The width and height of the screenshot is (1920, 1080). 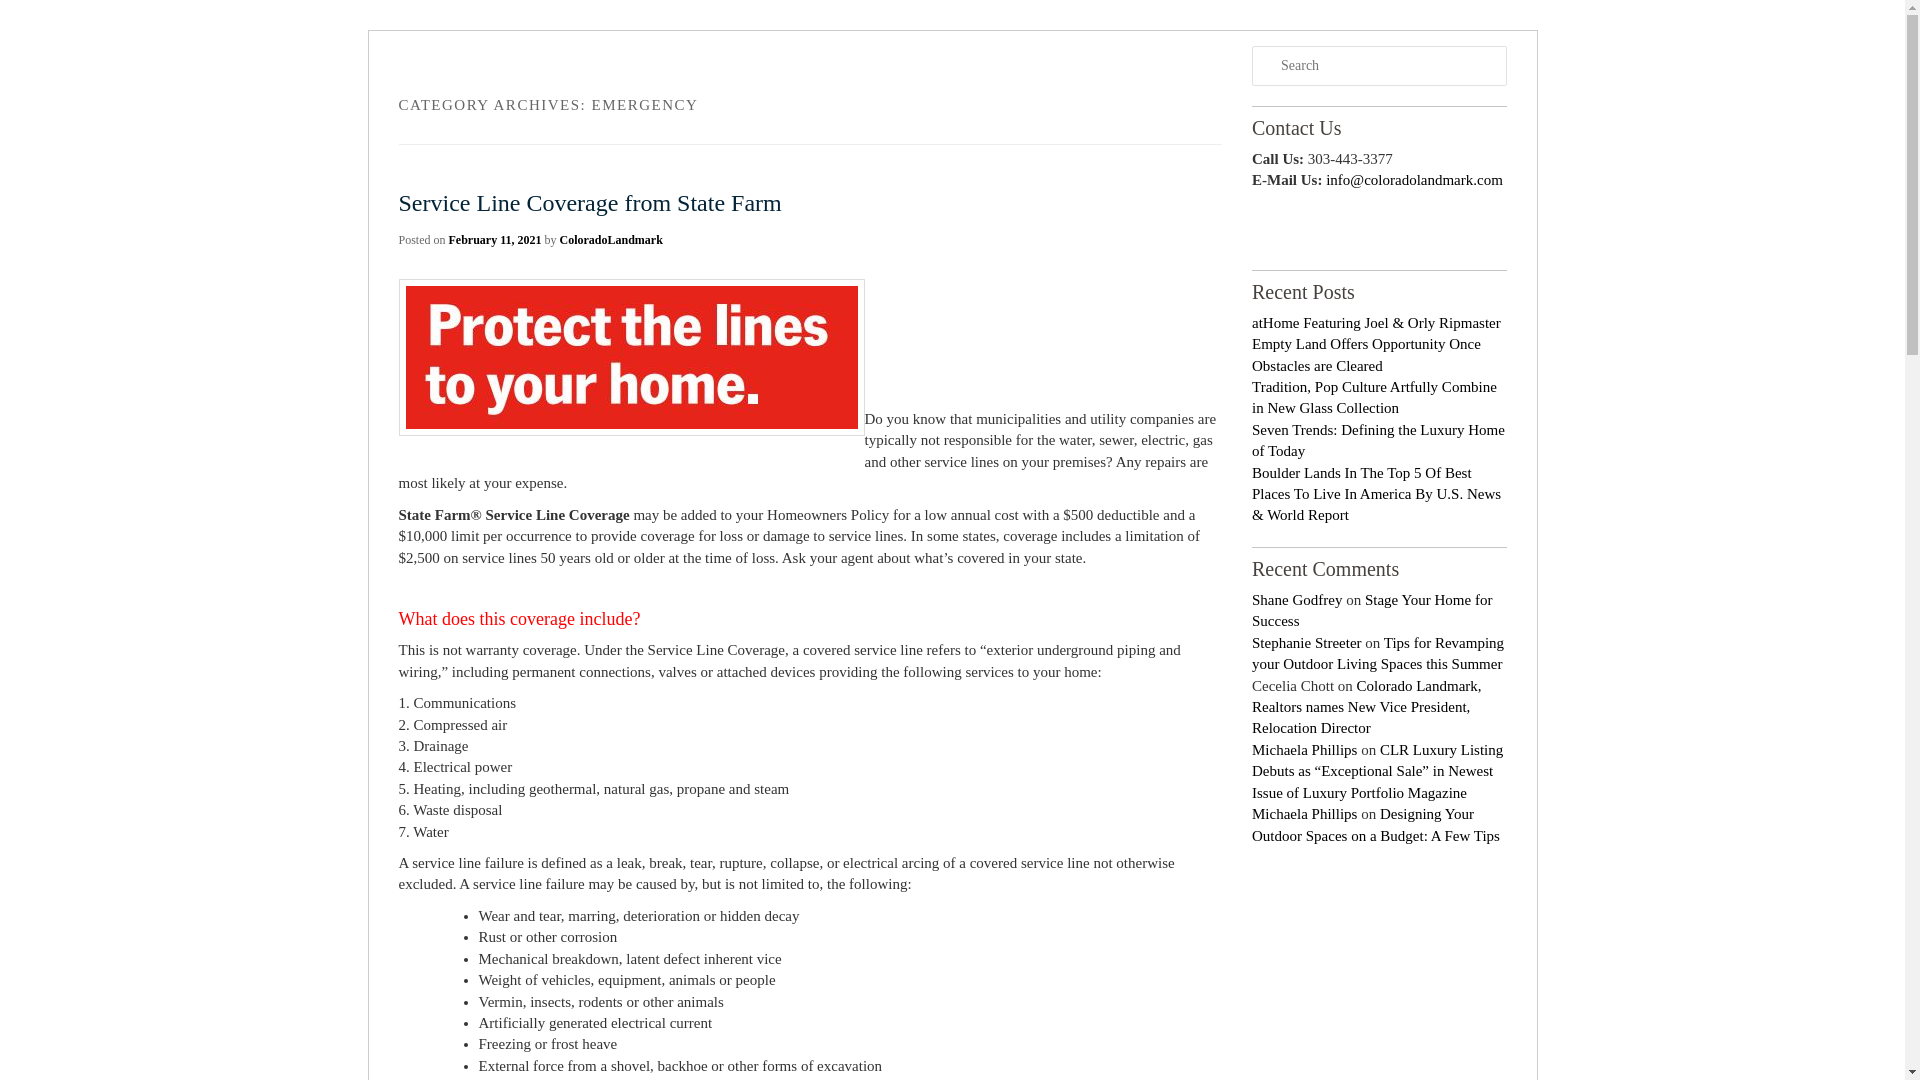 What do you see at coordinates (495, 240) in the screenshot?
I see `11:34 am` at bounding box center [495, 240].